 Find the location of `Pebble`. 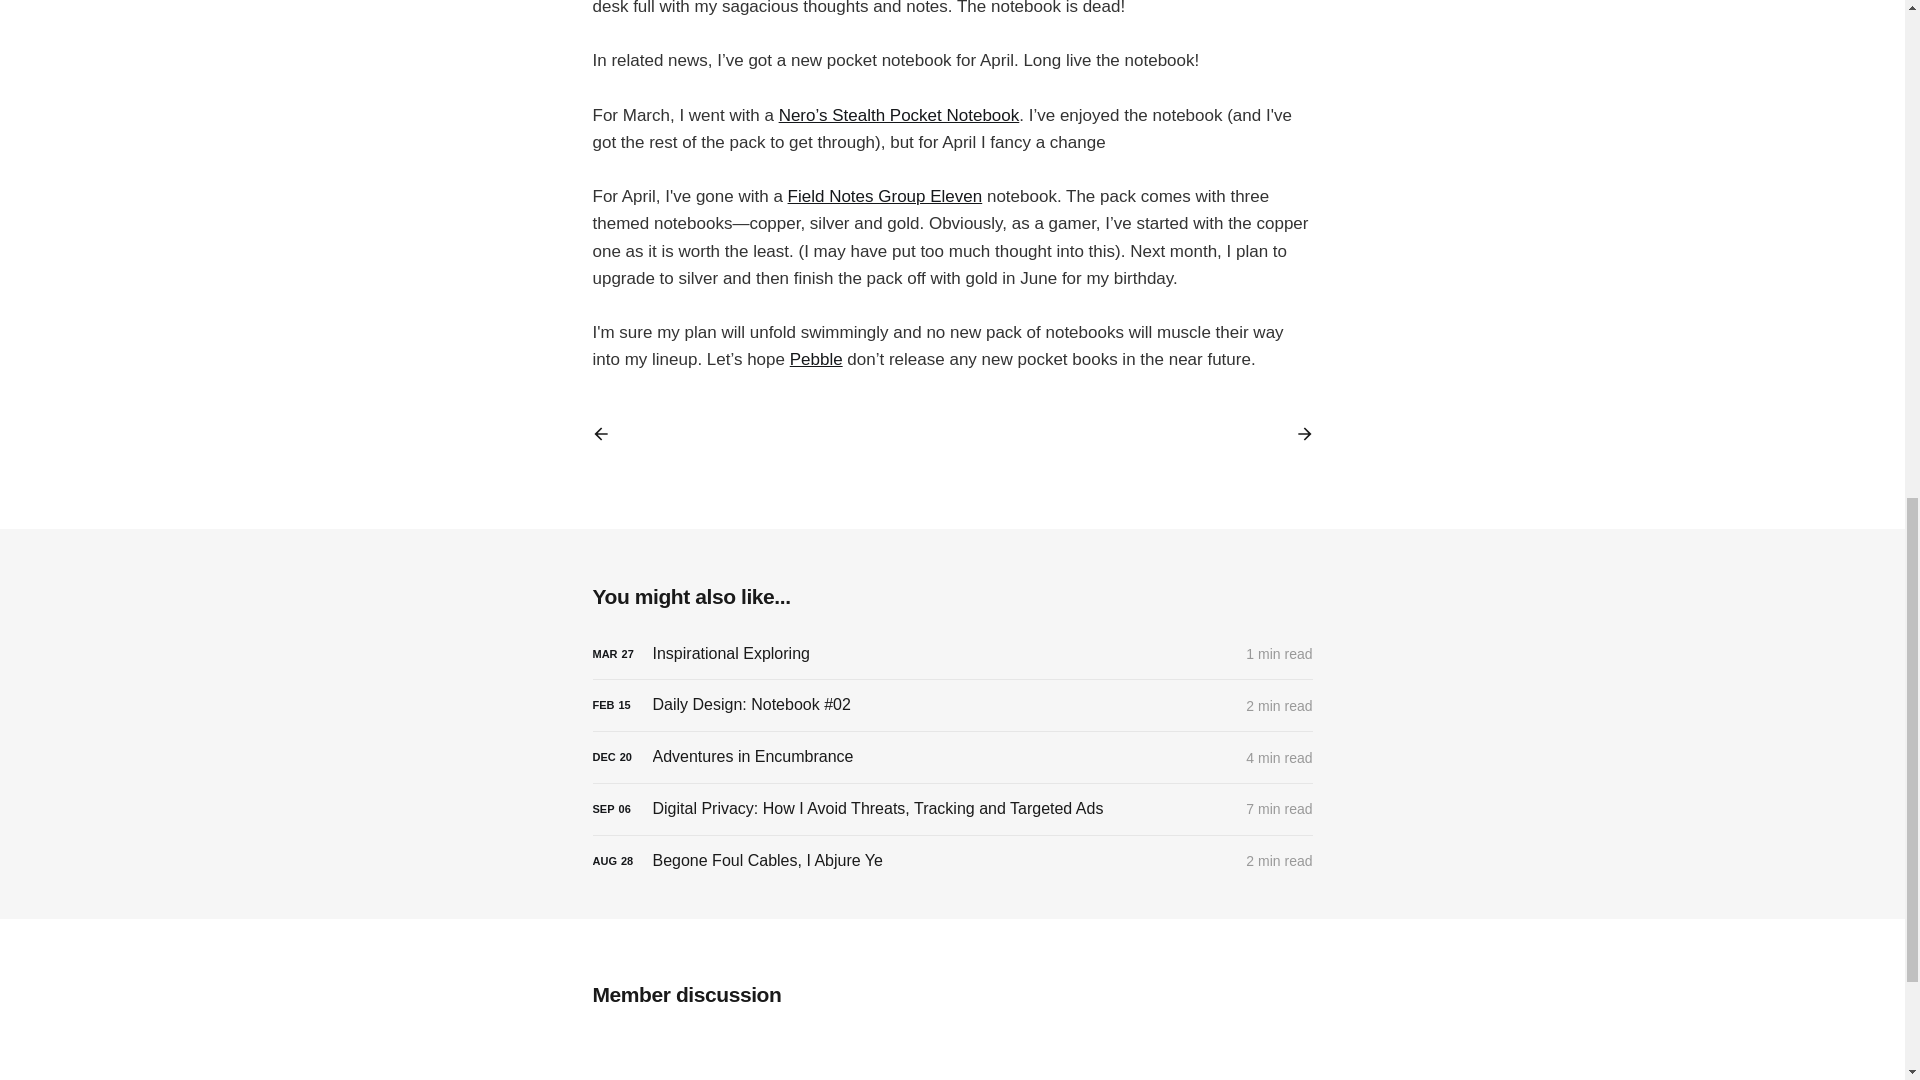

Pebble is located at coordinates (816, 359).